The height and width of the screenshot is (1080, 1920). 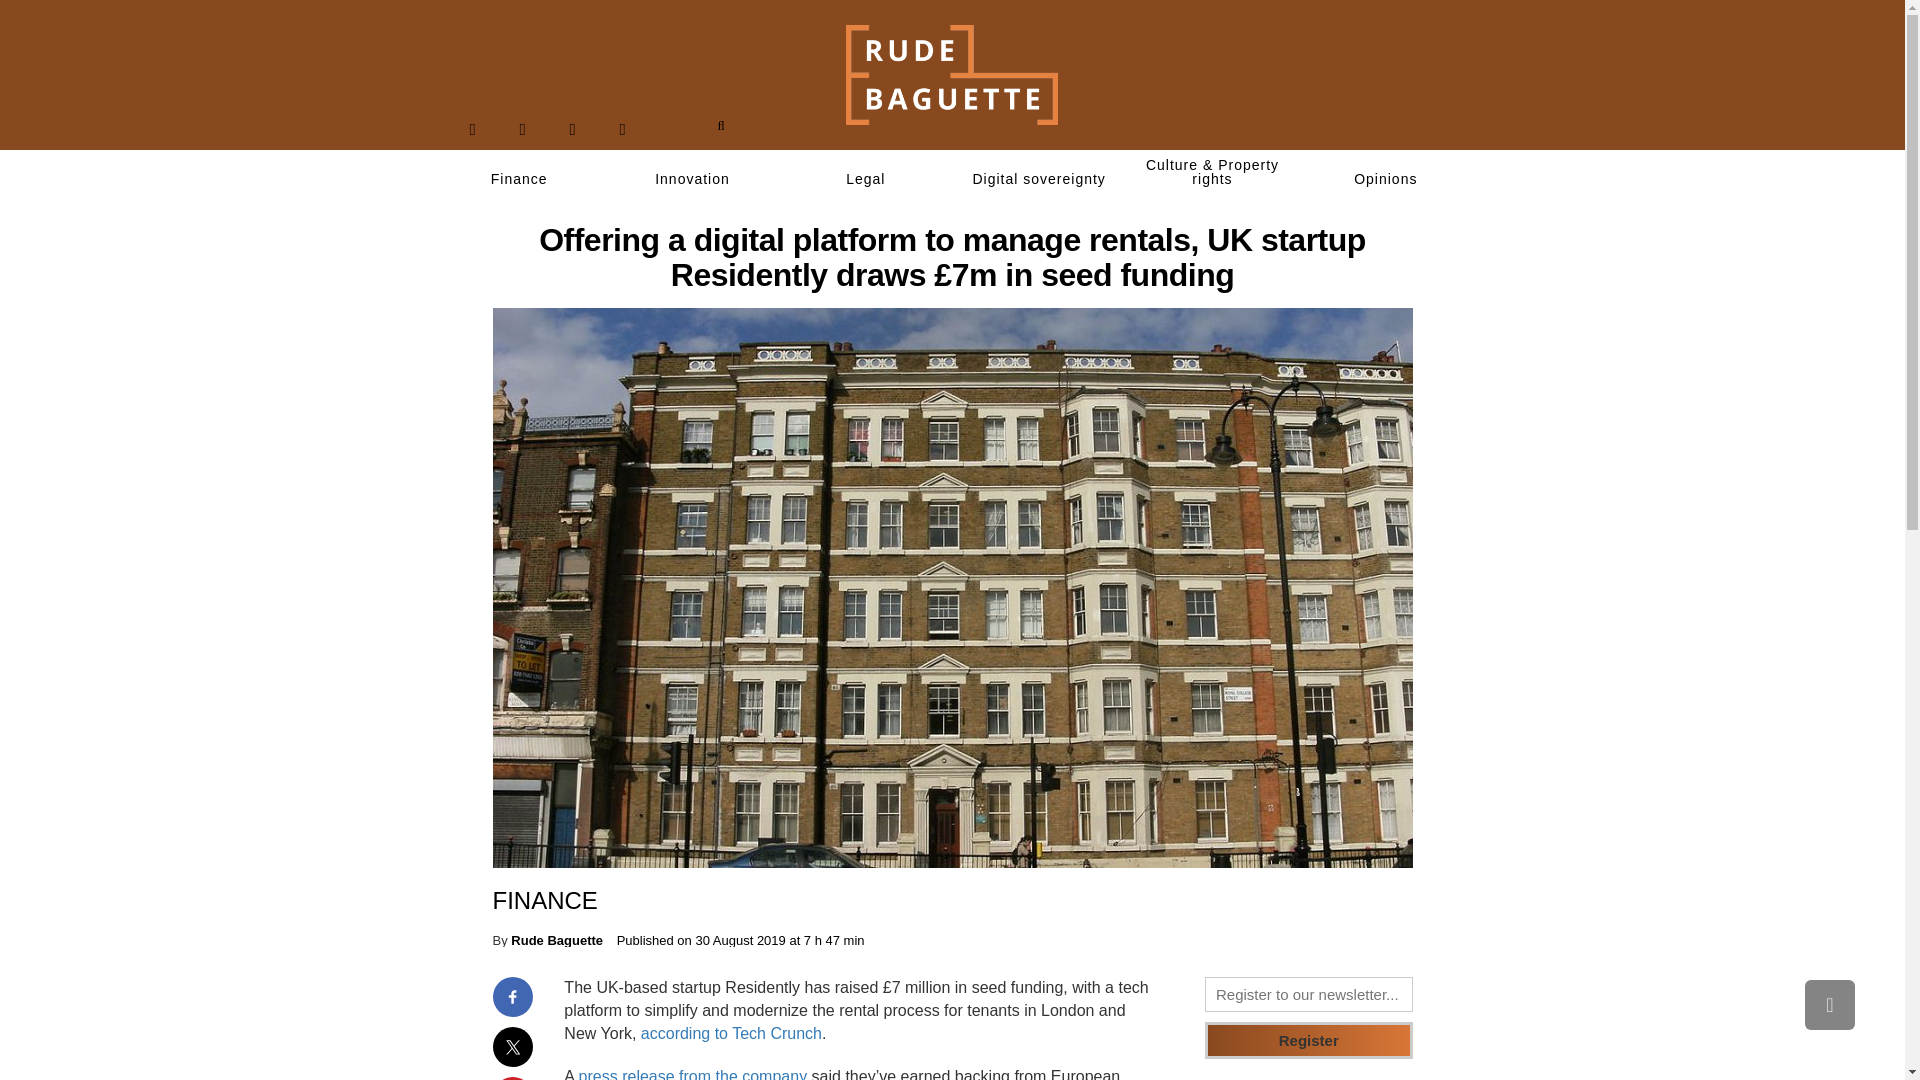 I want to click on Finance, so click(x=518, y=179).